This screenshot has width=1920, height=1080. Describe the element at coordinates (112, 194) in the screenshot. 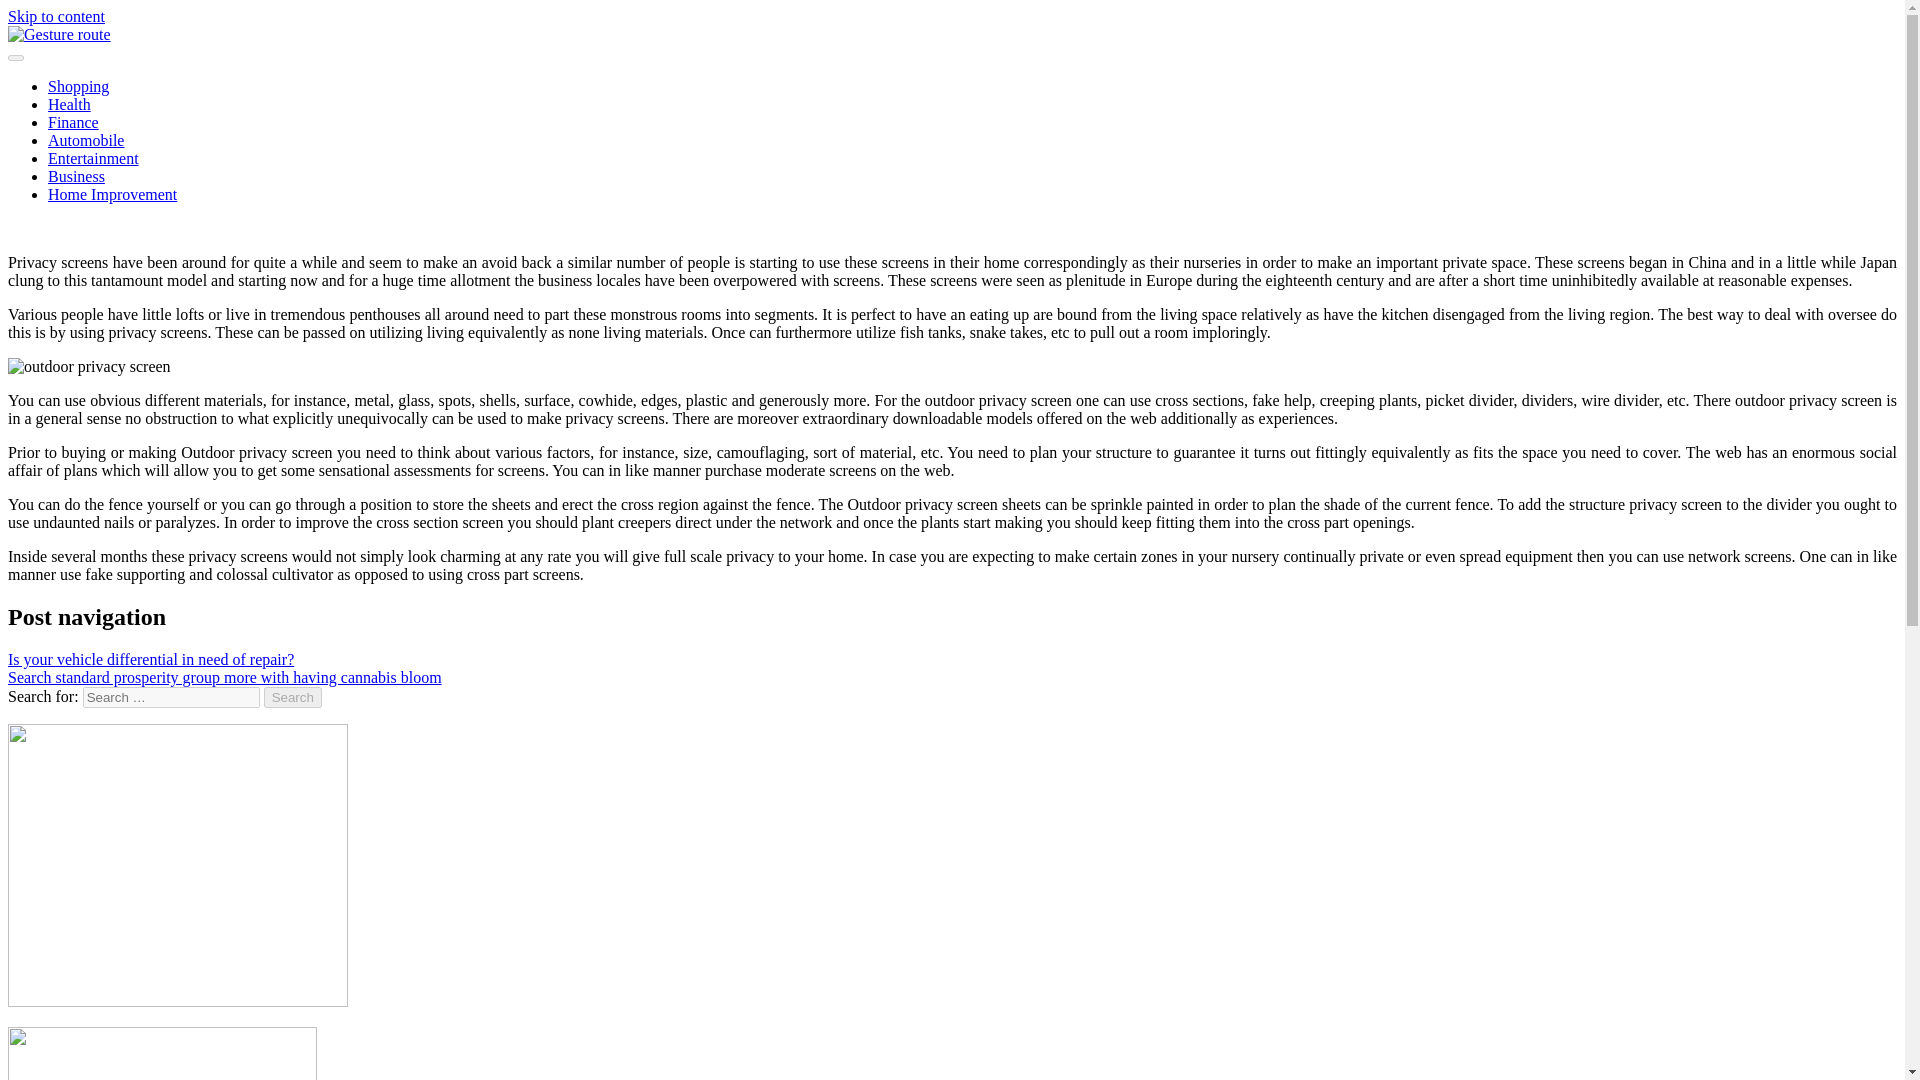

I see `Home Improvement` at that location.